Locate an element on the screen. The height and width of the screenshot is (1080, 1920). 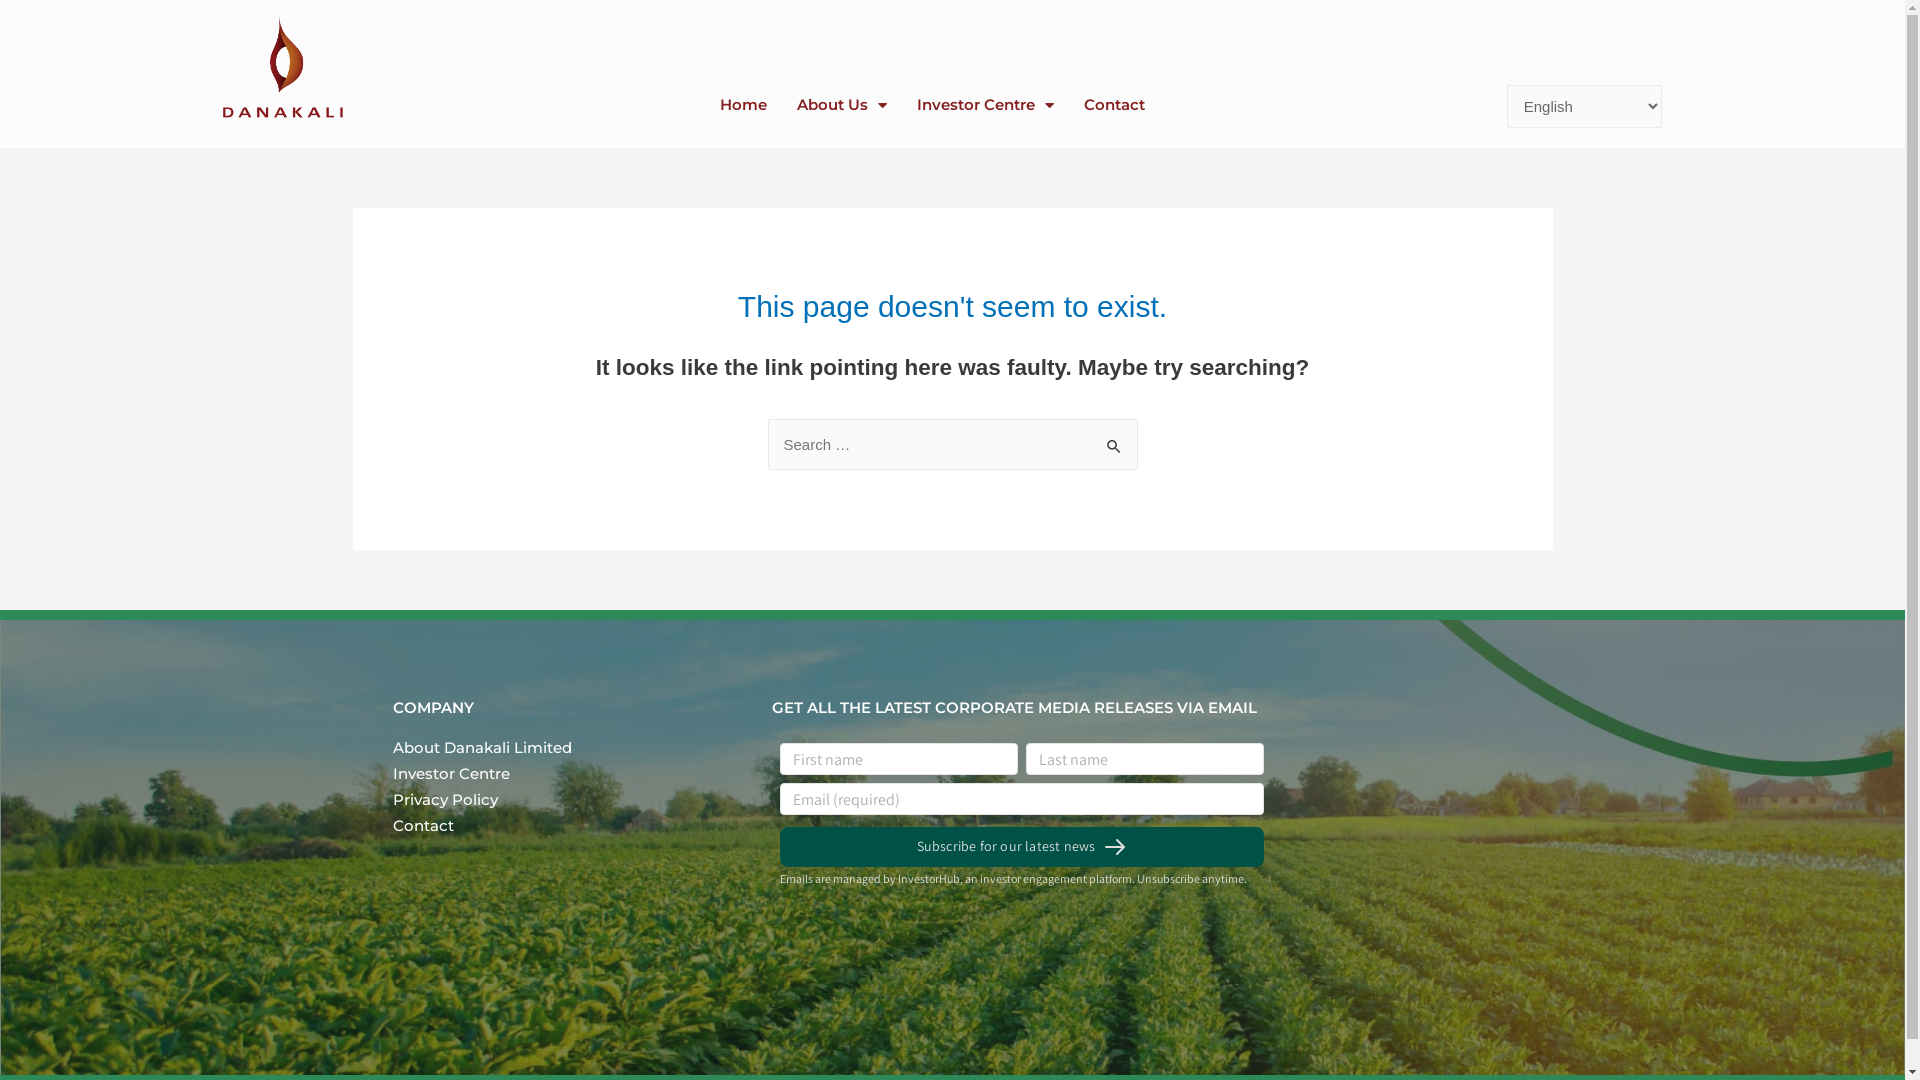
Investor Centre is located at coordinates (986, 105).